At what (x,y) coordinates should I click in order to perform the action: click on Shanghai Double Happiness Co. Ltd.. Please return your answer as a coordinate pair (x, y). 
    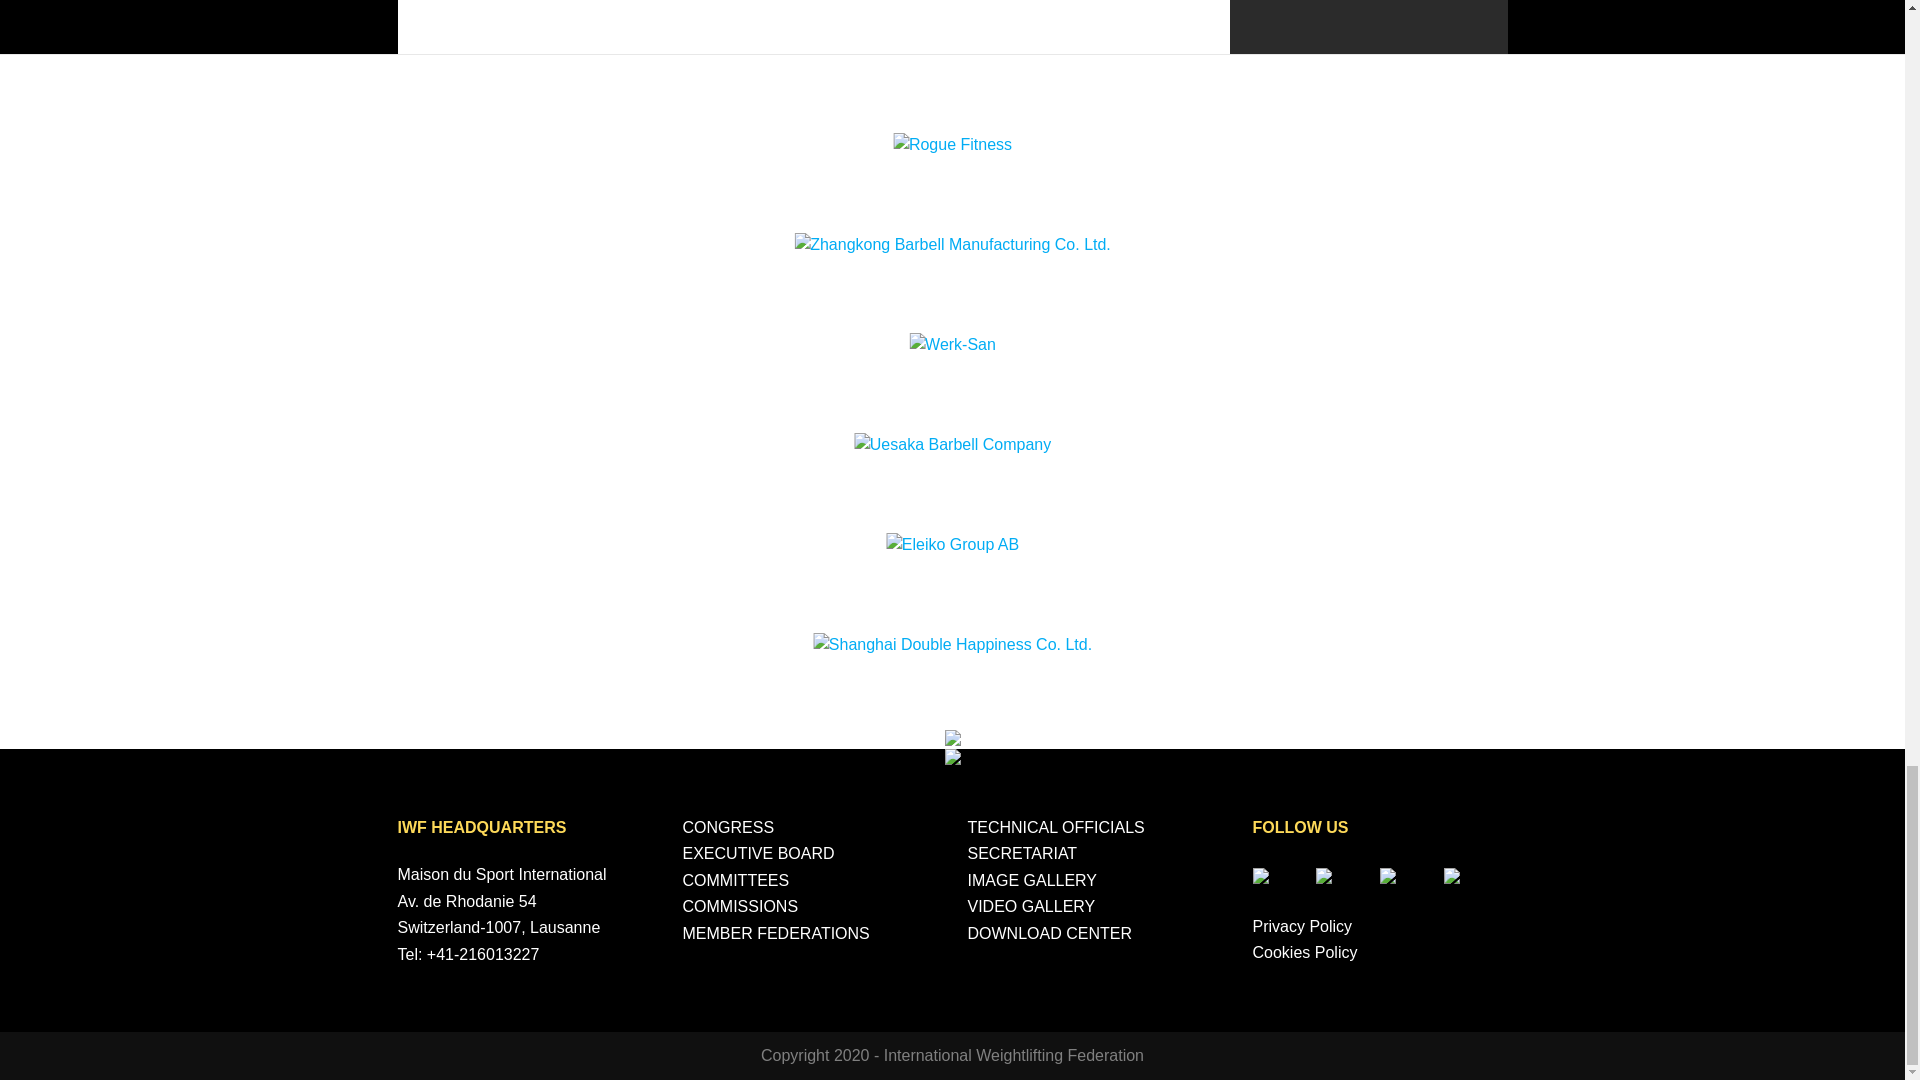
    Looking at the image, I should click on (952, 644).